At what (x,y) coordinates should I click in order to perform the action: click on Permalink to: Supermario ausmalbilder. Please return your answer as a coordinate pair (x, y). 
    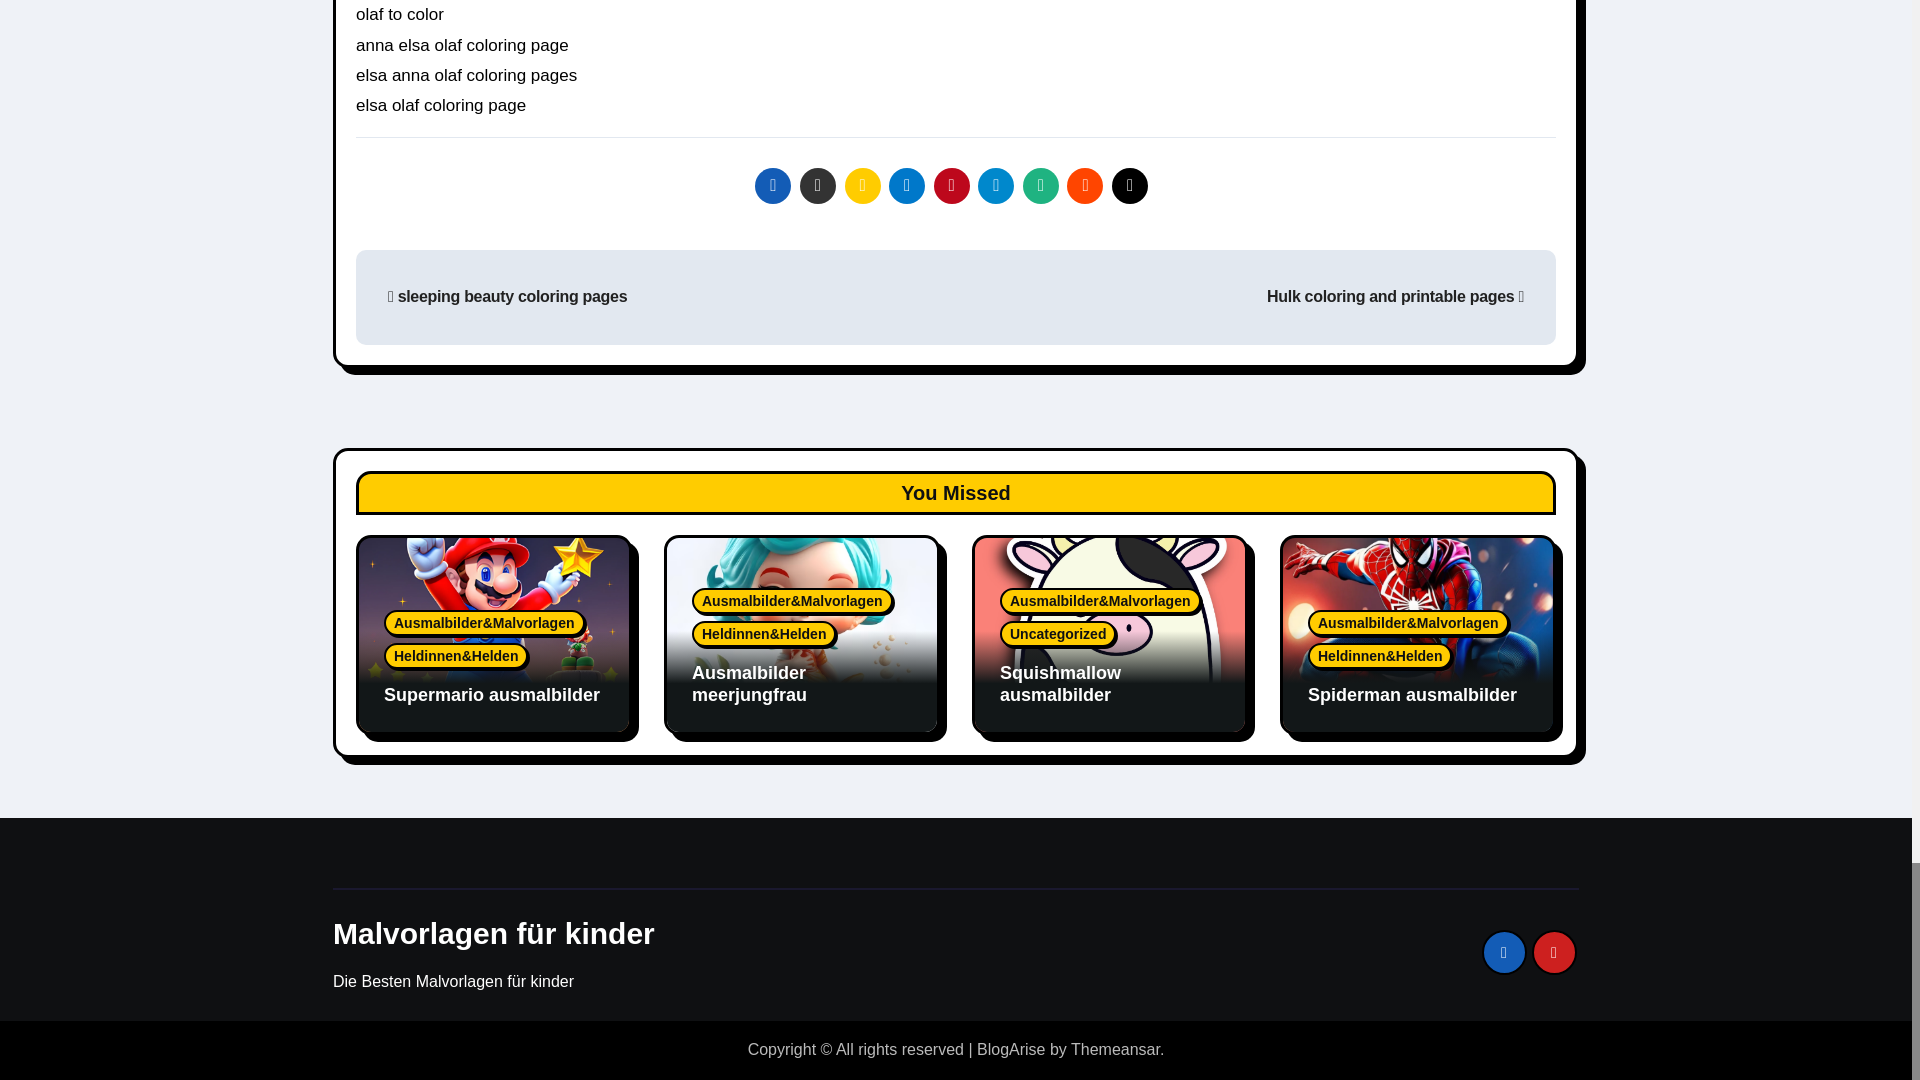
    Looking at the image, I should click on (492, 694).